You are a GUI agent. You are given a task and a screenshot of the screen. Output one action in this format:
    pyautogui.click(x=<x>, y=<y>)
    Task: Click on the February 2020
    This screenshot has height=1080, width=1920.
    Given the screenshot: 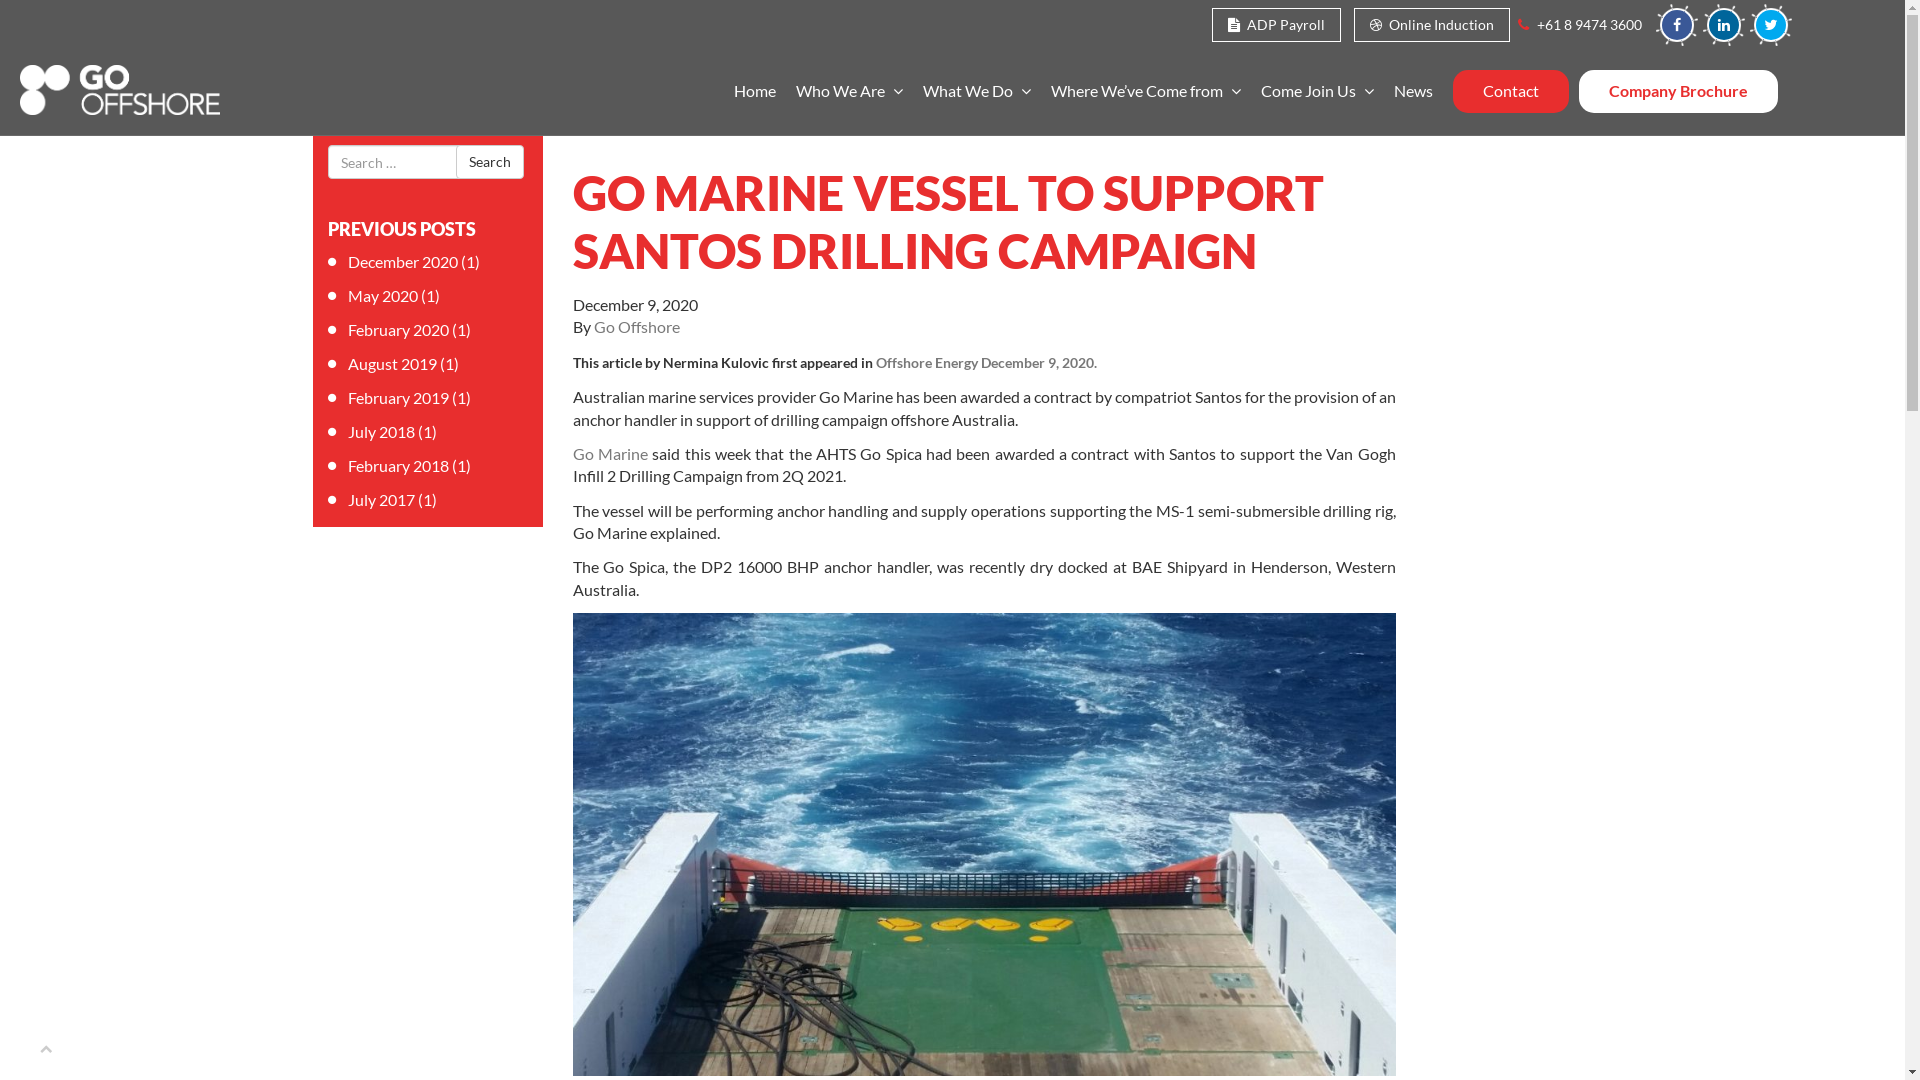 What is the action you would take?
    pyautogui.click(x=398, y=330)
    